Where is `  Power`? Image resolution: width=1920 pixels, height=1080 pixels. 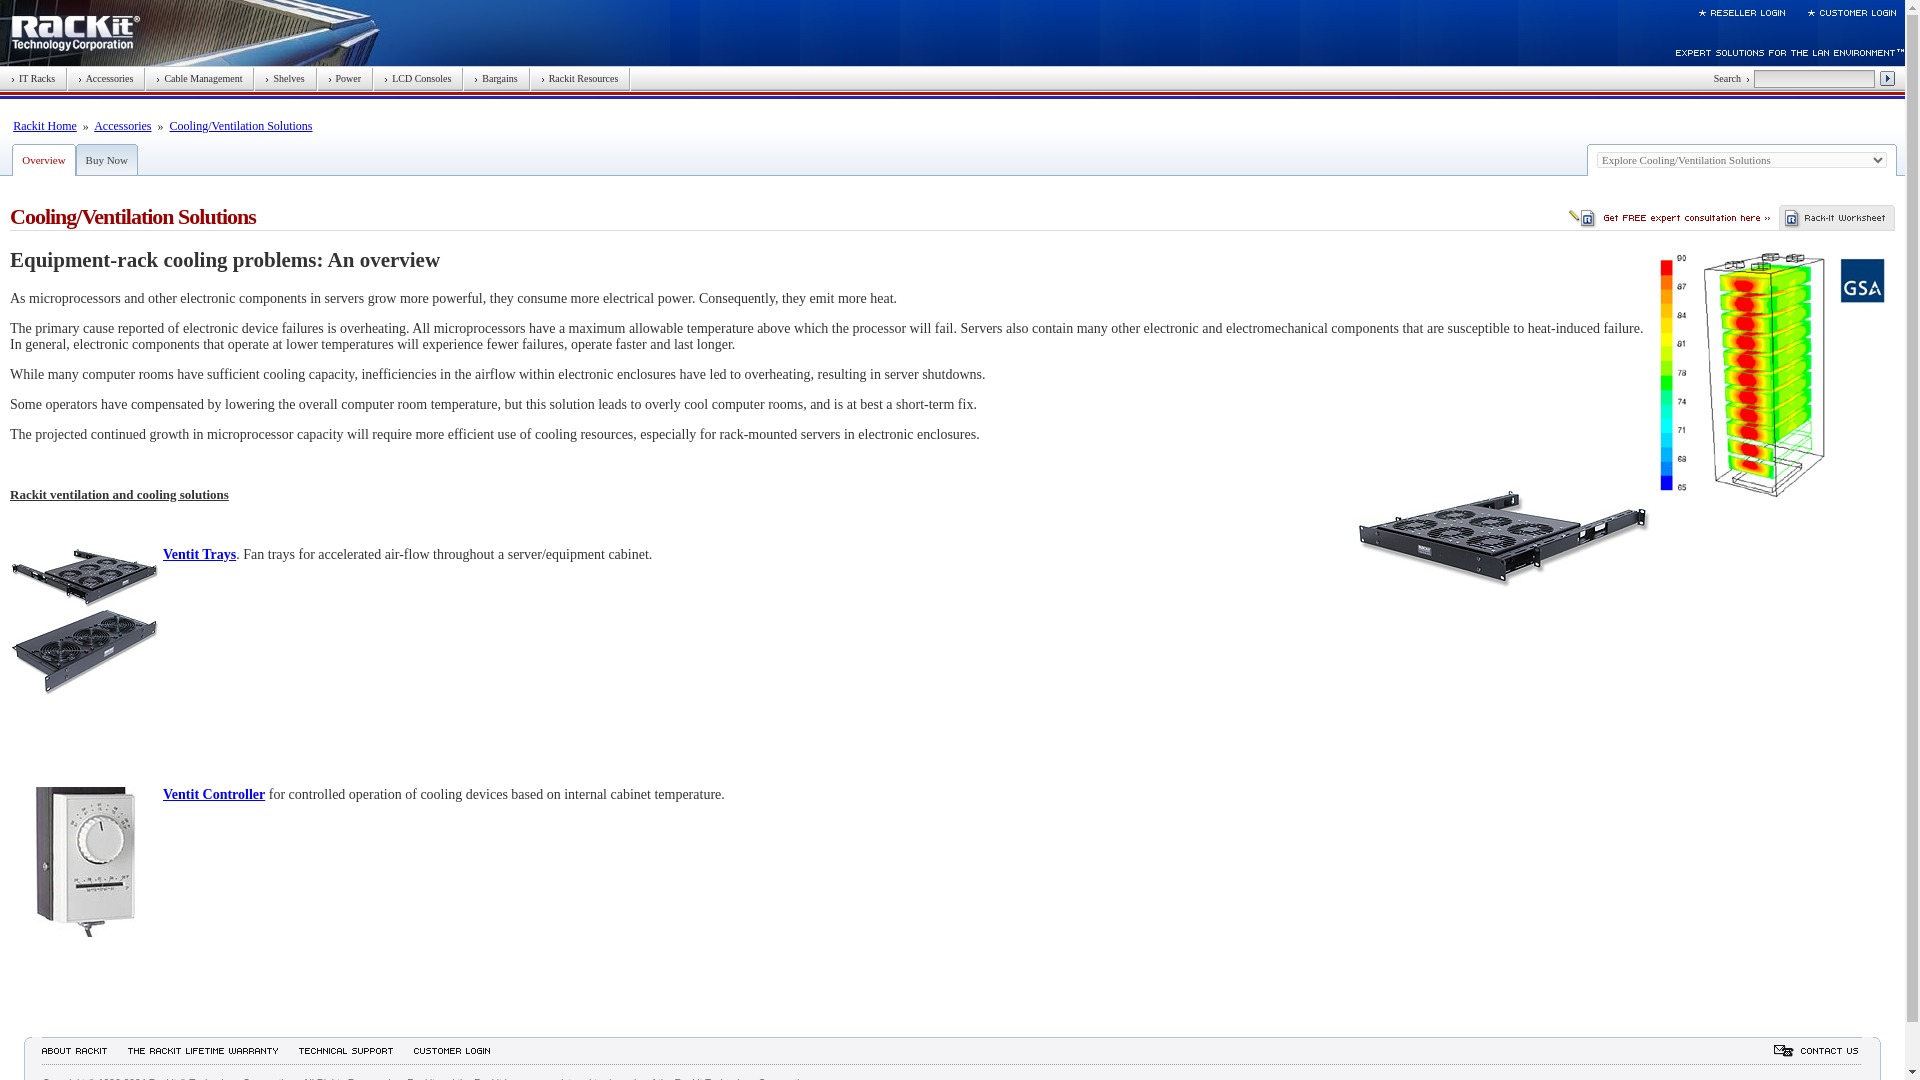
  Power is located at coordinates (345, 78).